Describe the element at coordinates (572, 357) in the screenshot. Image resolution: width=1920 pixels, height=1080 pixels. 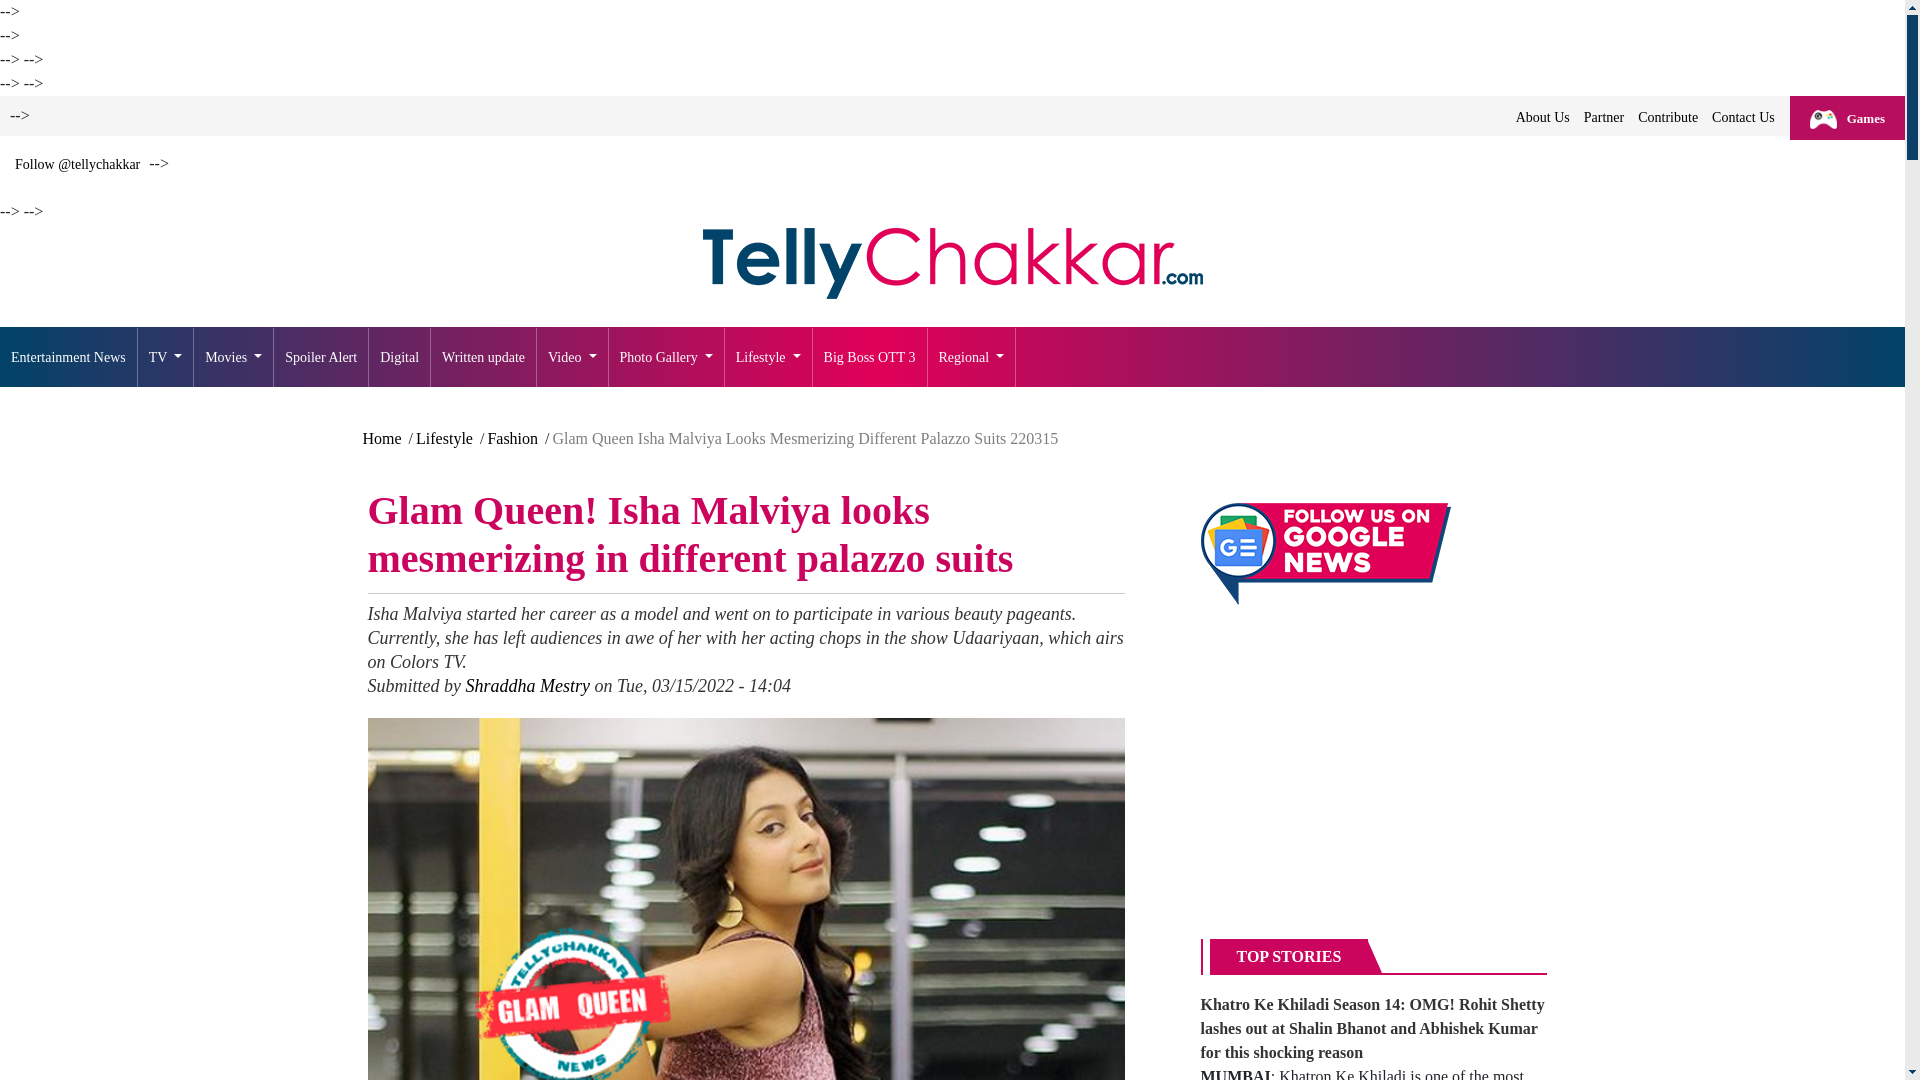
I see `Video` at that location.